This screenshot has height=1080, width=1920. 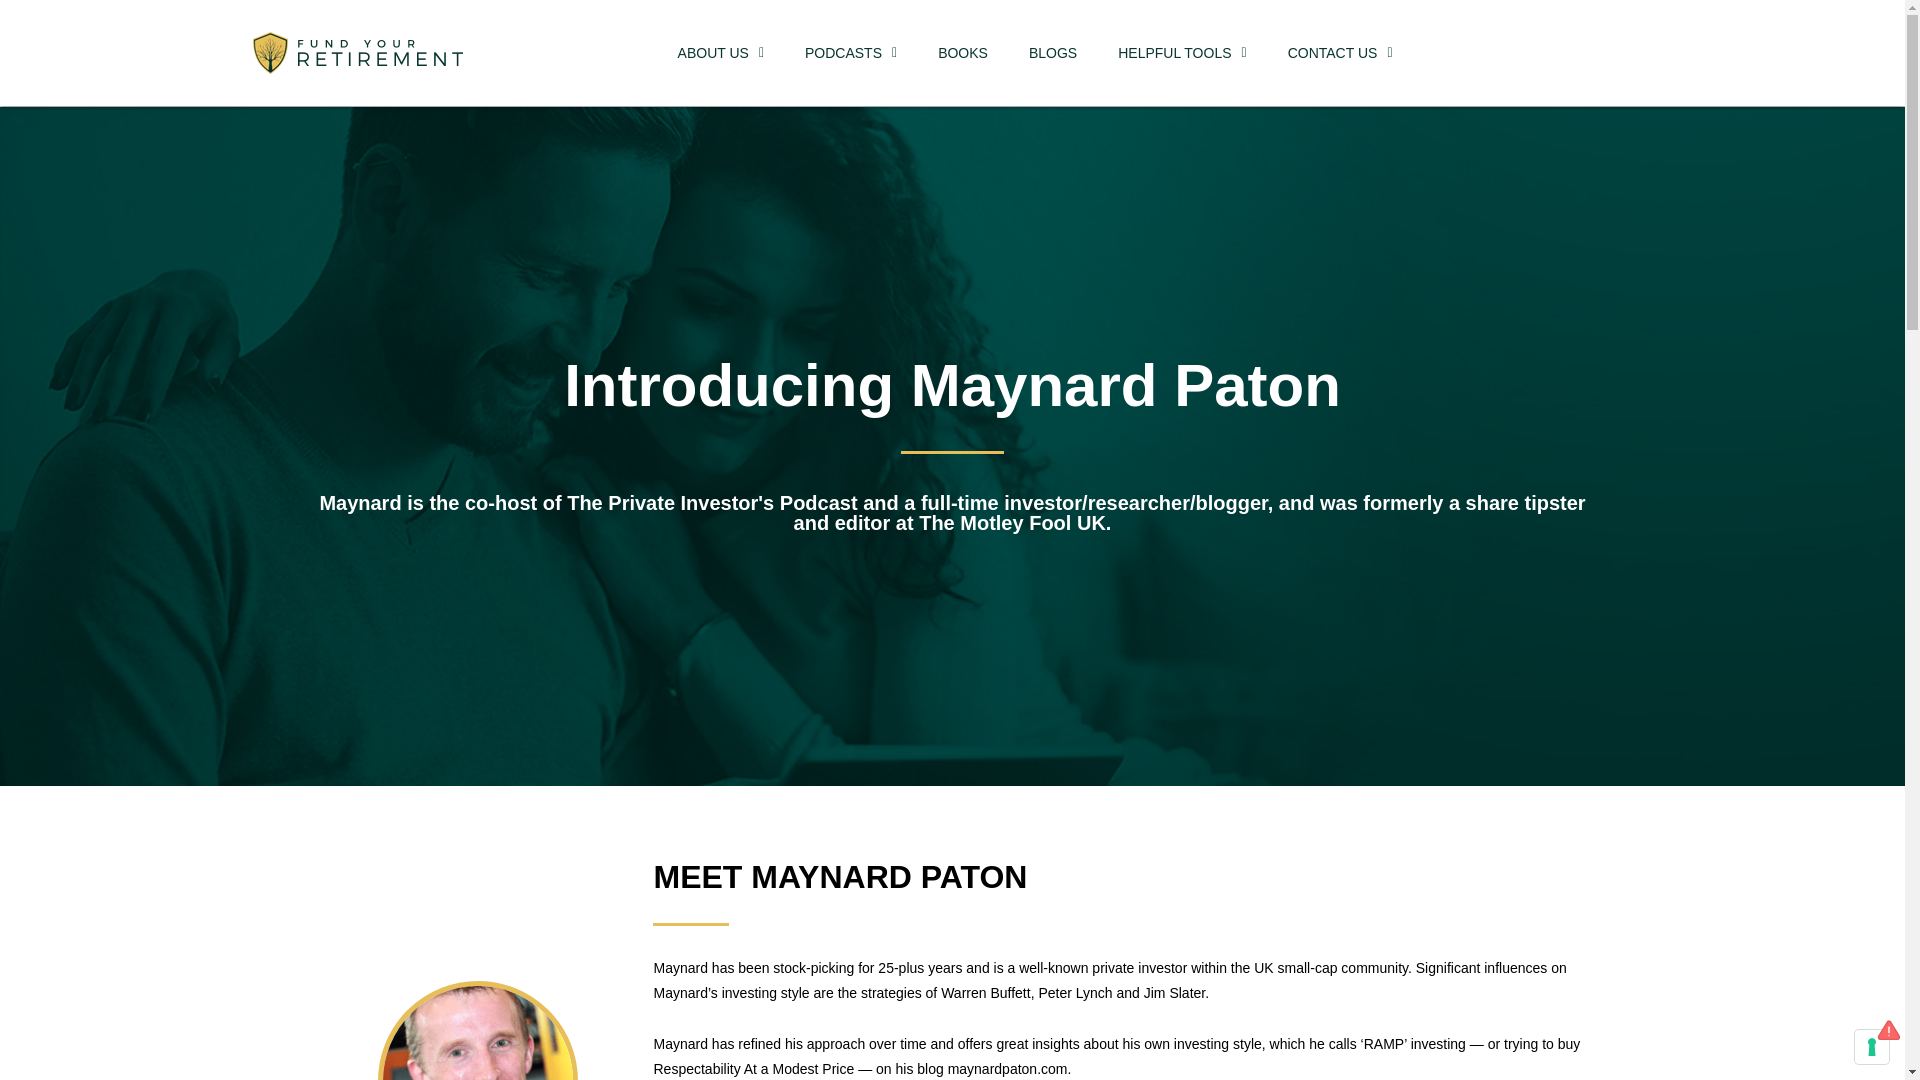 I want to click on BOOKS, so click(x=962, y=52).